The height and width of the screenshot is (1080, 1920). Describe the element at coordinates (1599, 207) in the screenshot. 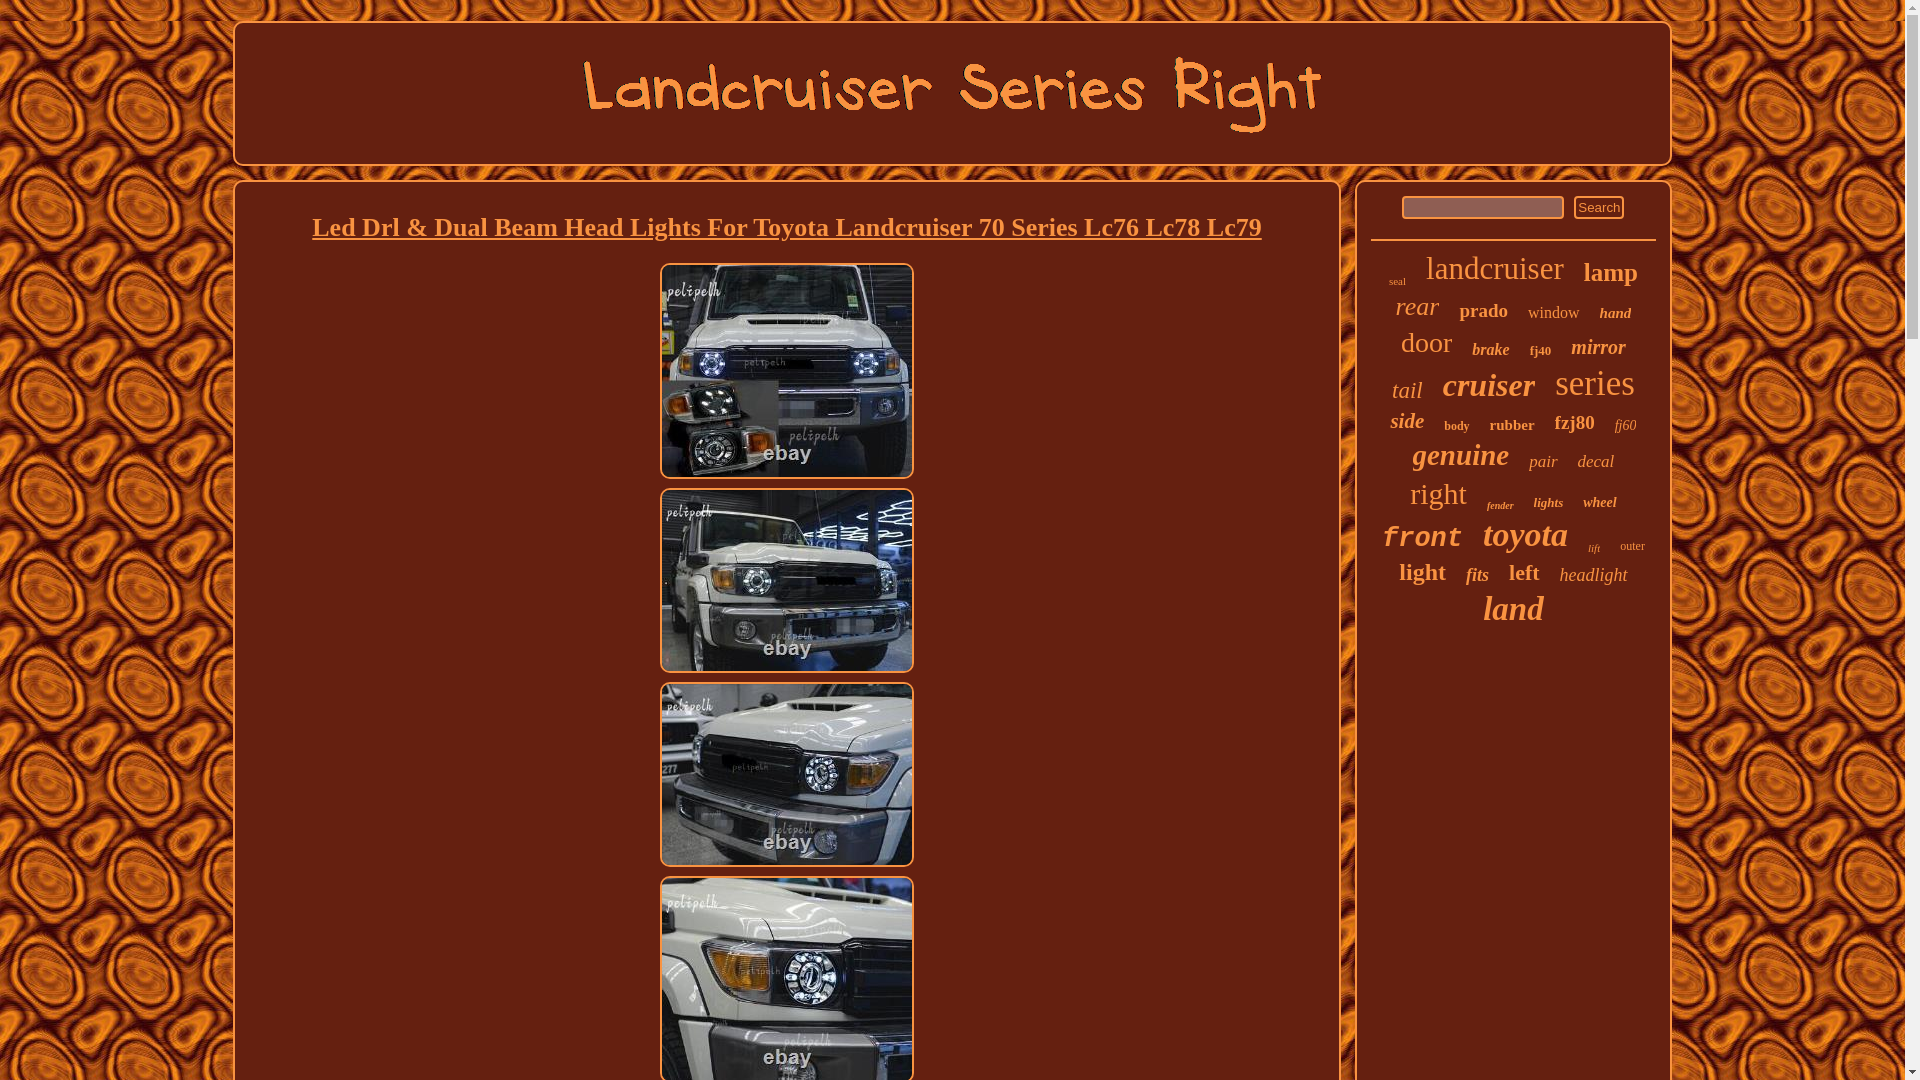

I see `Search` at that location.